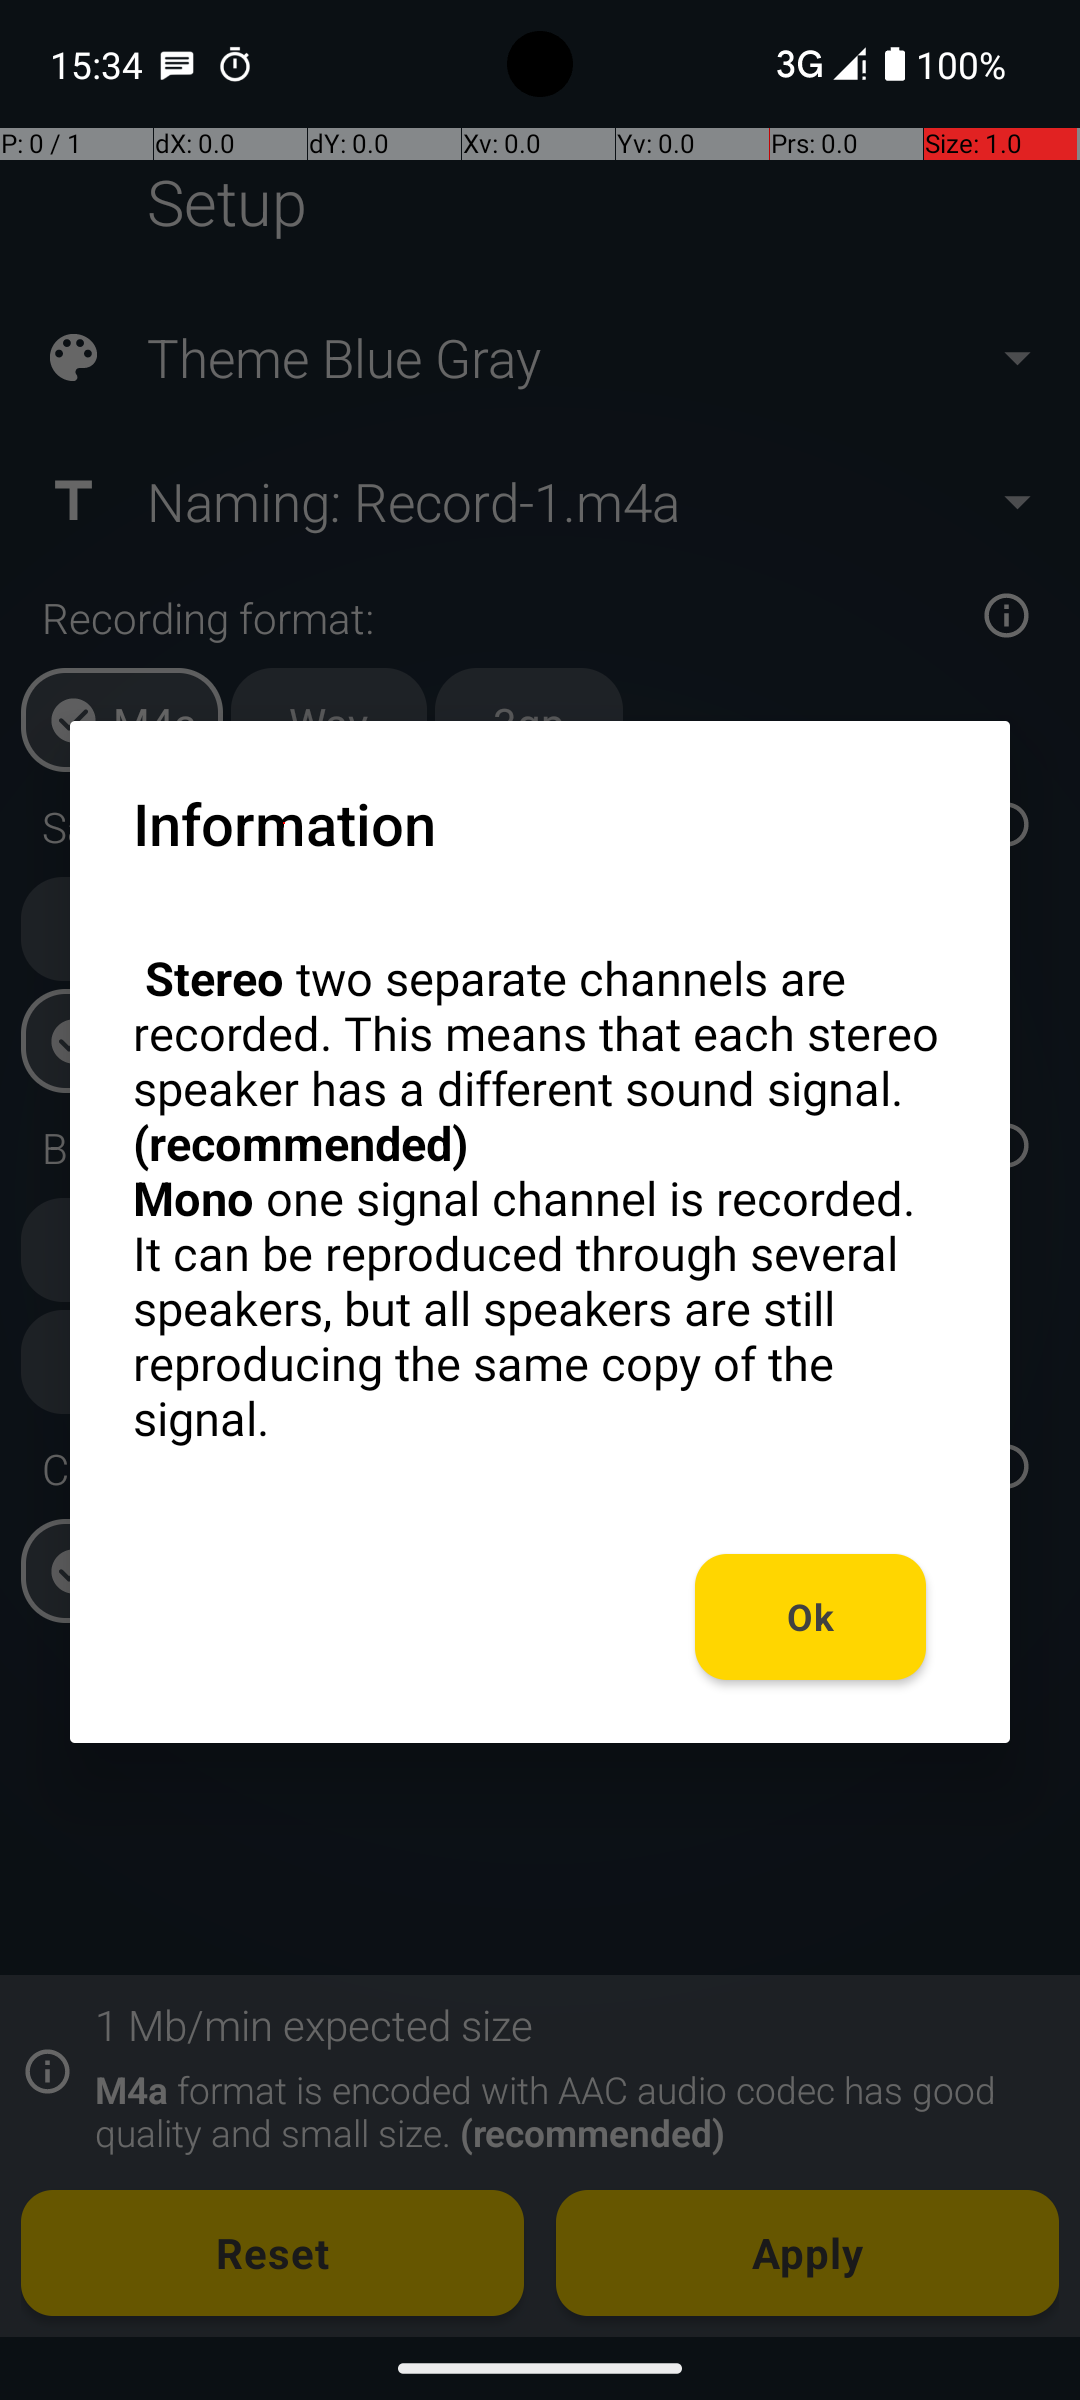 This screenshot has width=1080, height=2400. Describe the element at coordinates (817, 64) in the screenshot. I see `Phone signal full.` at that location.